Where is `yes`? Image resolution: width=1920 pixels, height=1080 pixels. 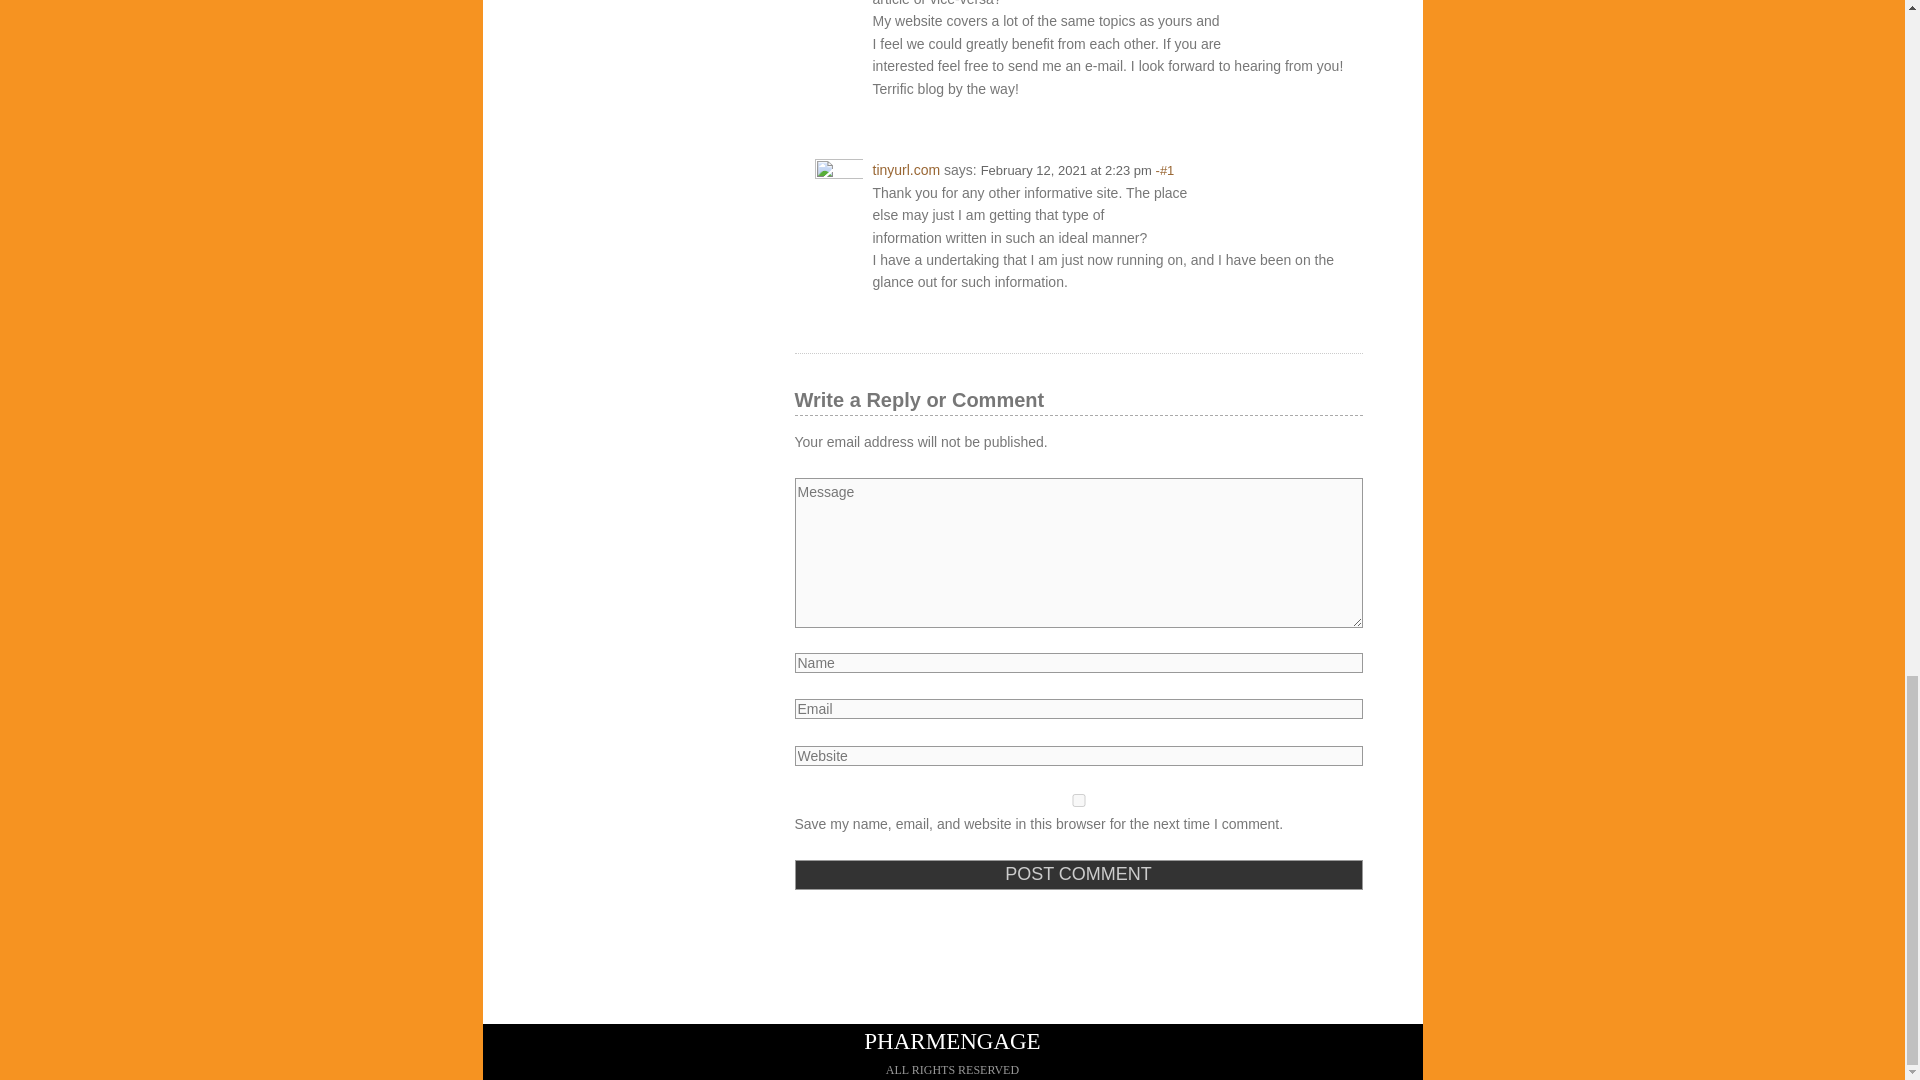 yes is located at coordinates (1078, 800).